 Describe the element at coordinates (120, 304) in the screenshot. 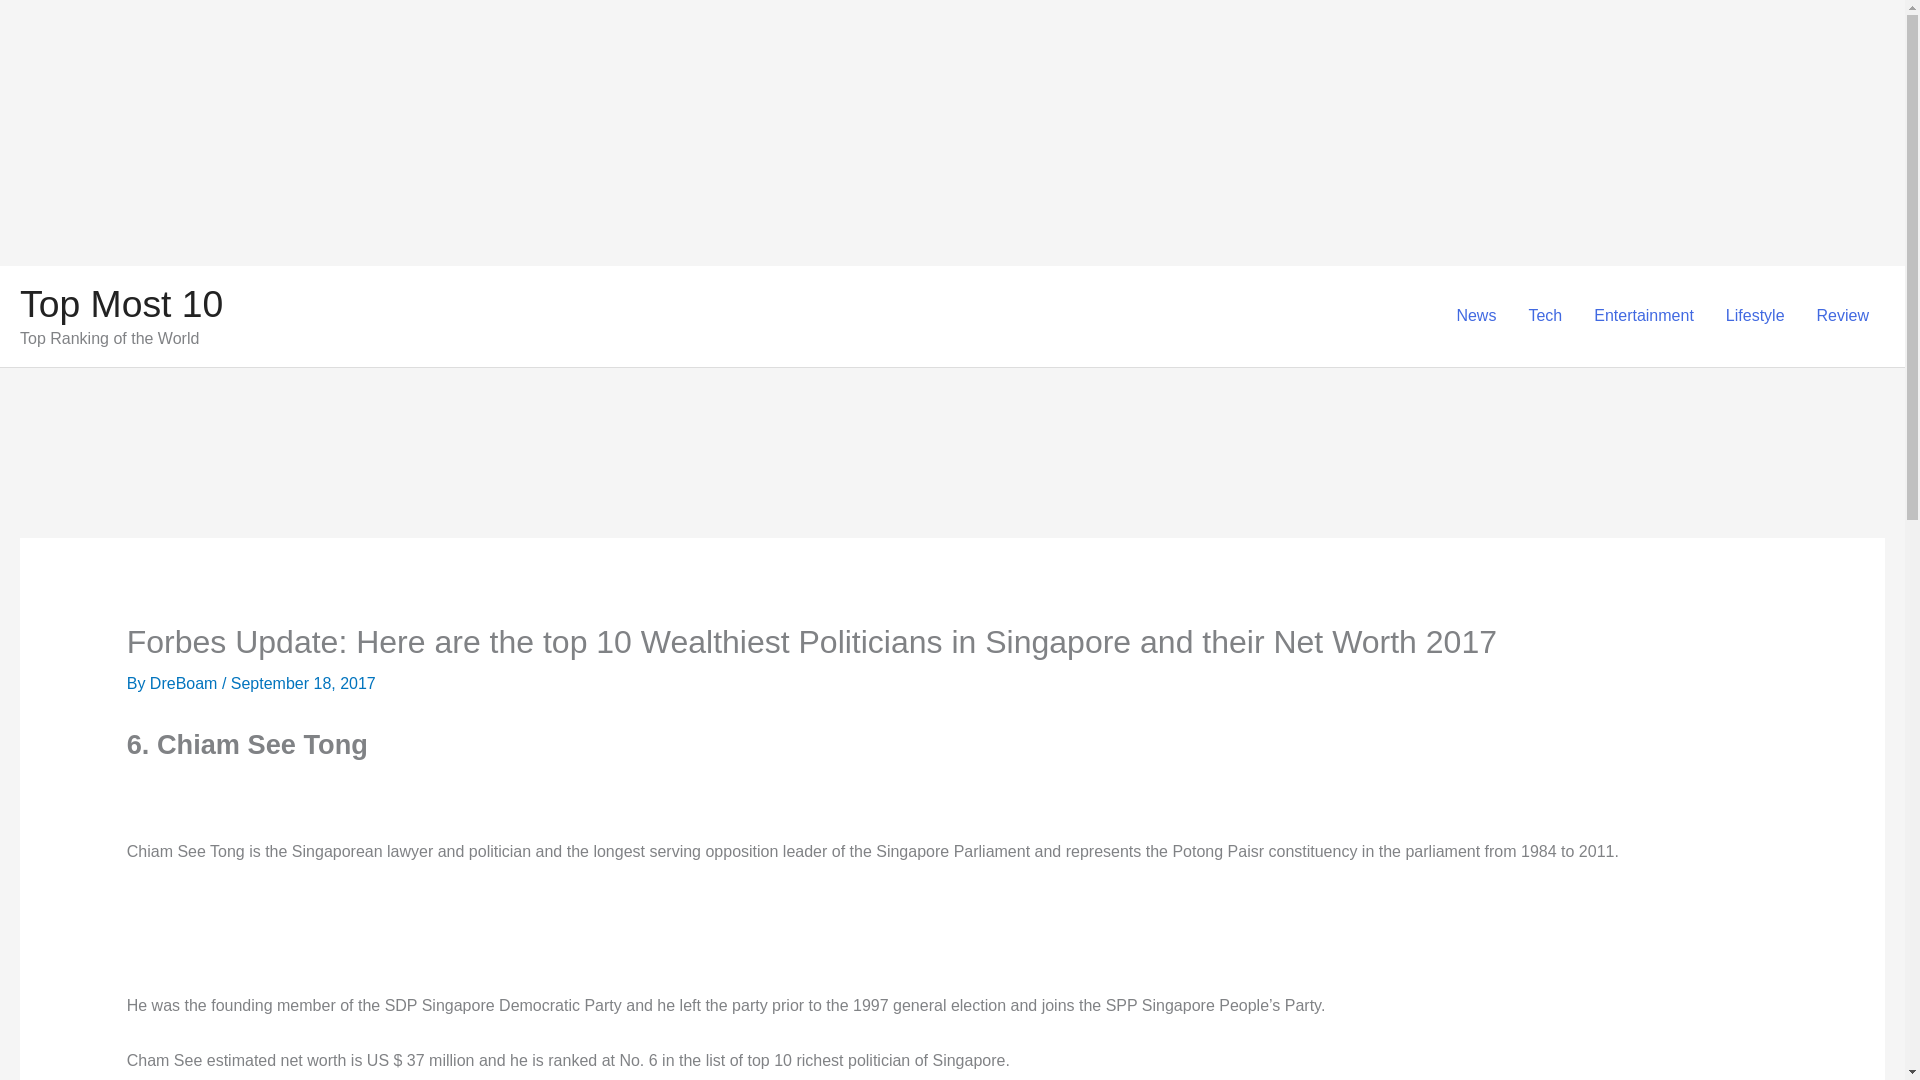

I see `Top Most 10` at that location.